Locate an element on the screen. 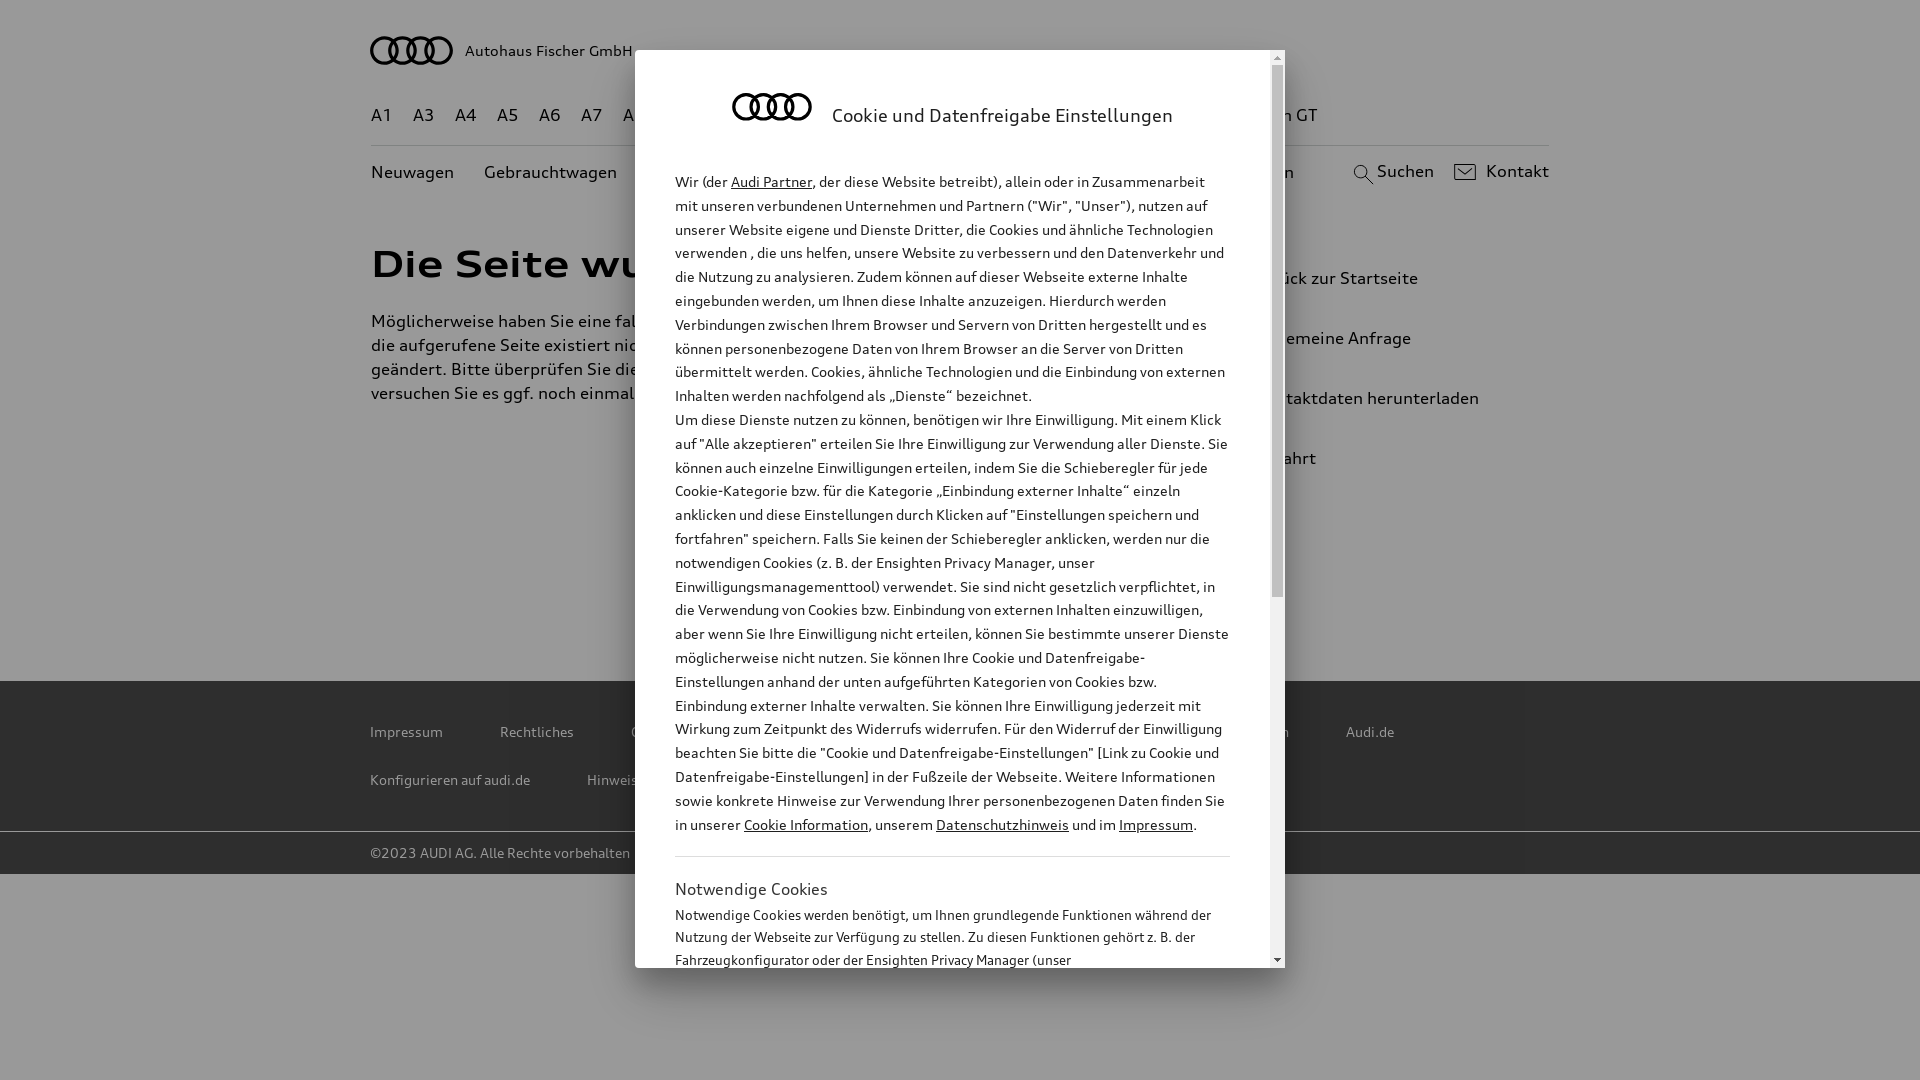  Allgemeine Anfrage is located at coordinates (1376, 338).